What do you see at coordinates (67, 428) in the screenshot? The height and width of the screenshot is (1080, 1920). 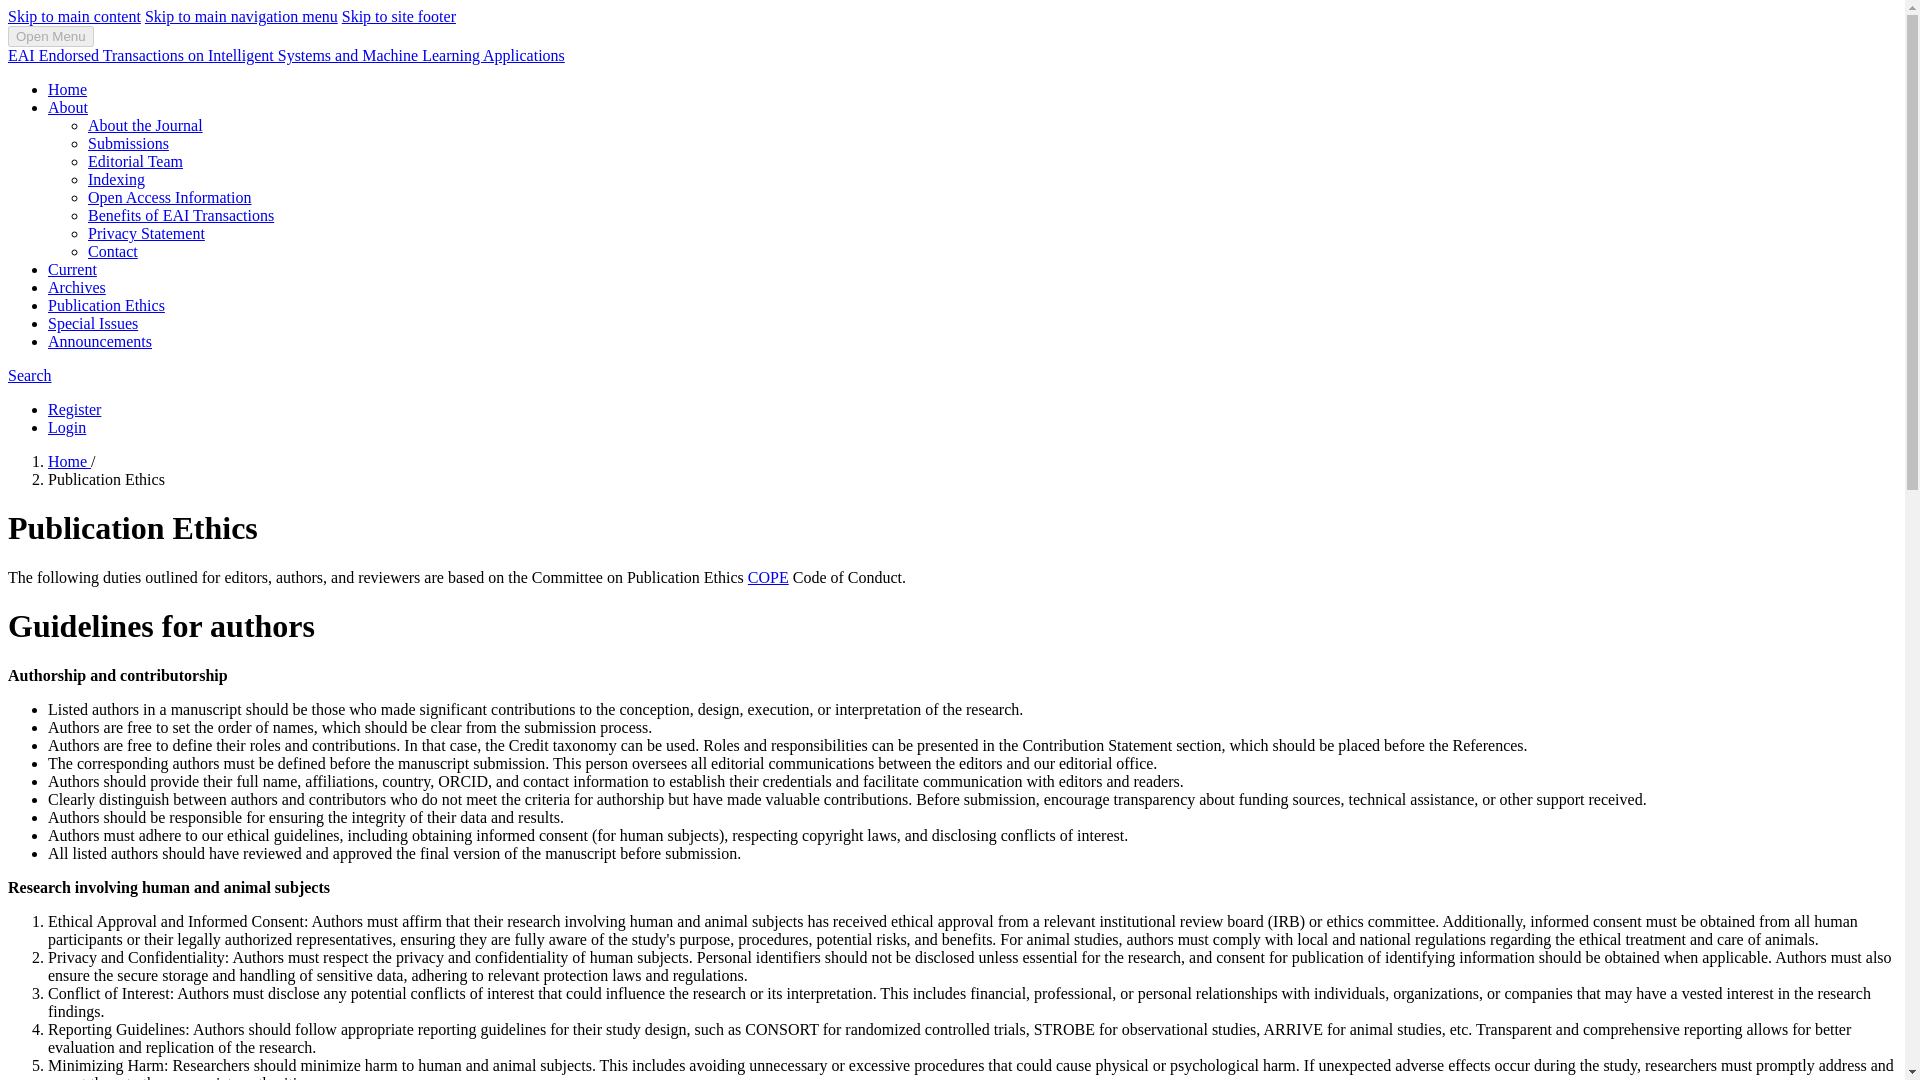 I see `Login` at bounding box center [67, 428].